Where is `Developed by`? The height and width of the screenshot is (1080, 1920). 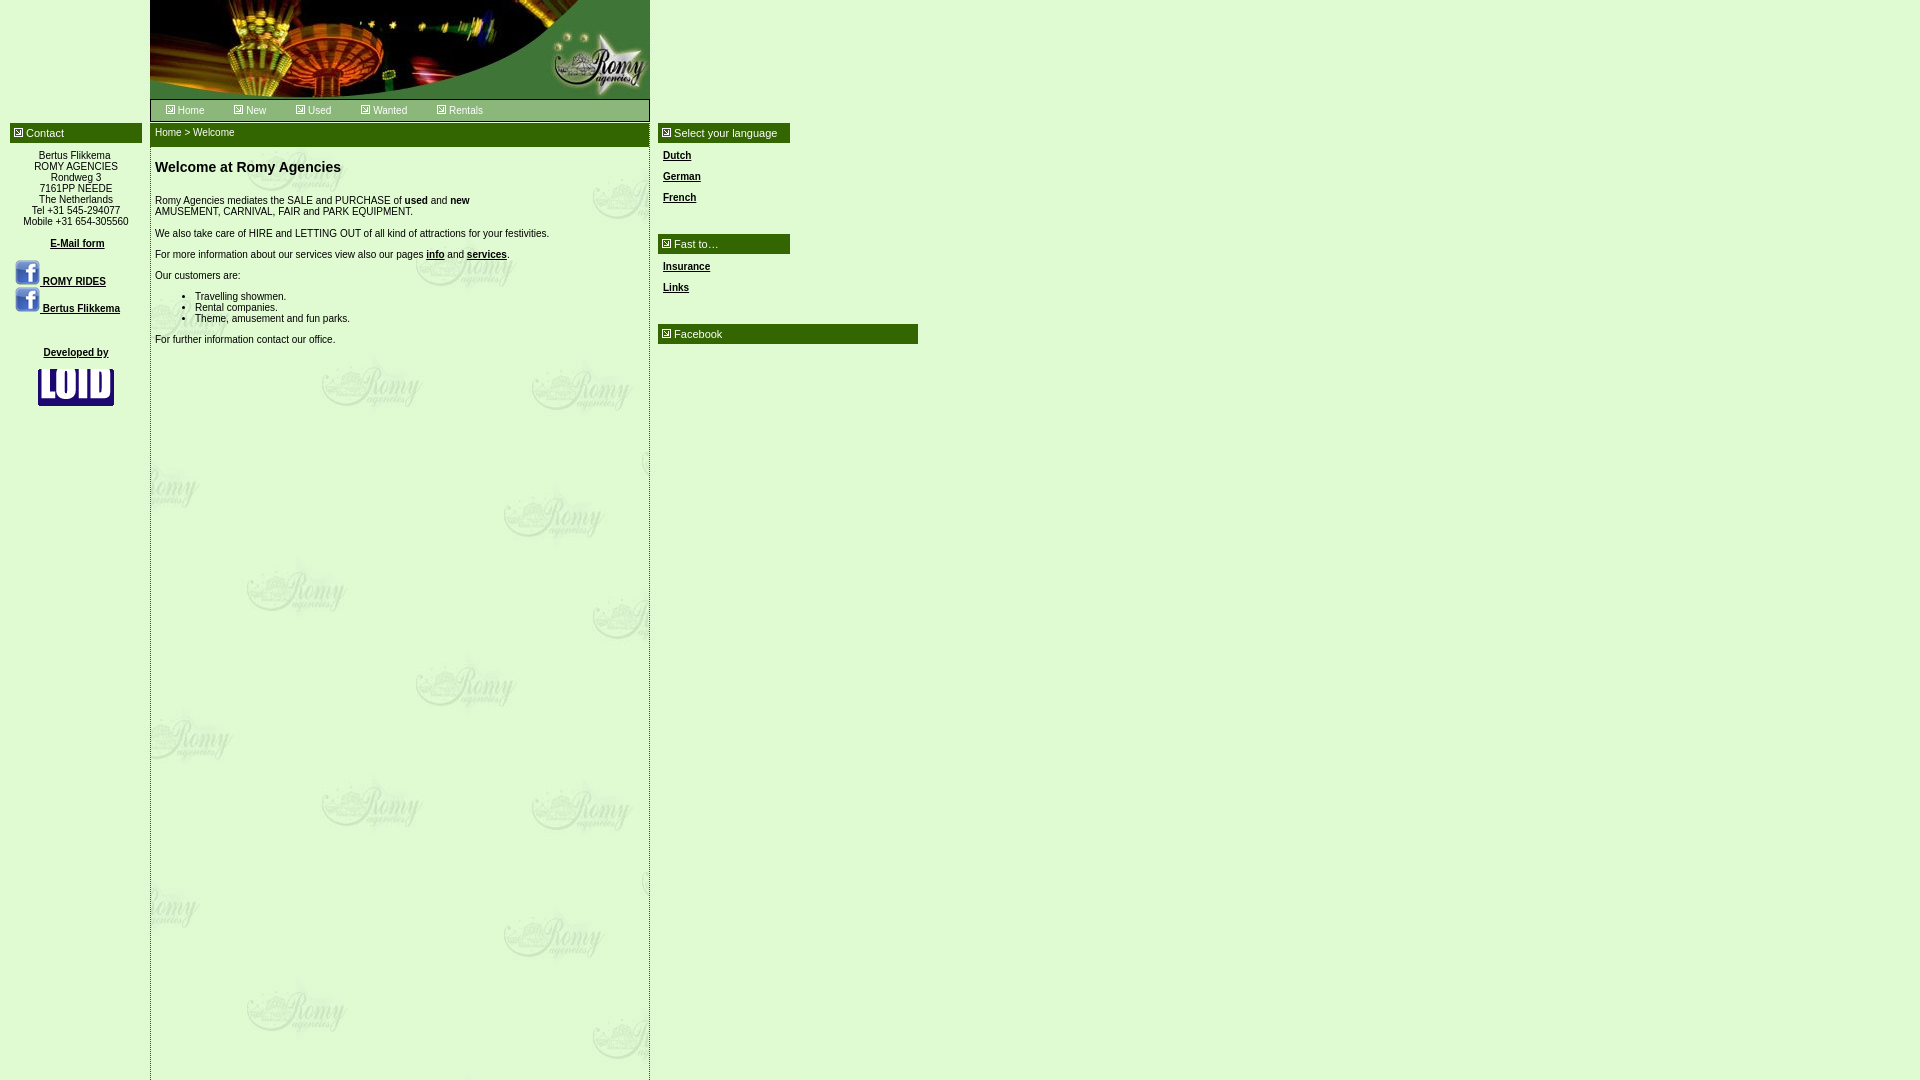 Developed by is located at coordinates (76, 377).